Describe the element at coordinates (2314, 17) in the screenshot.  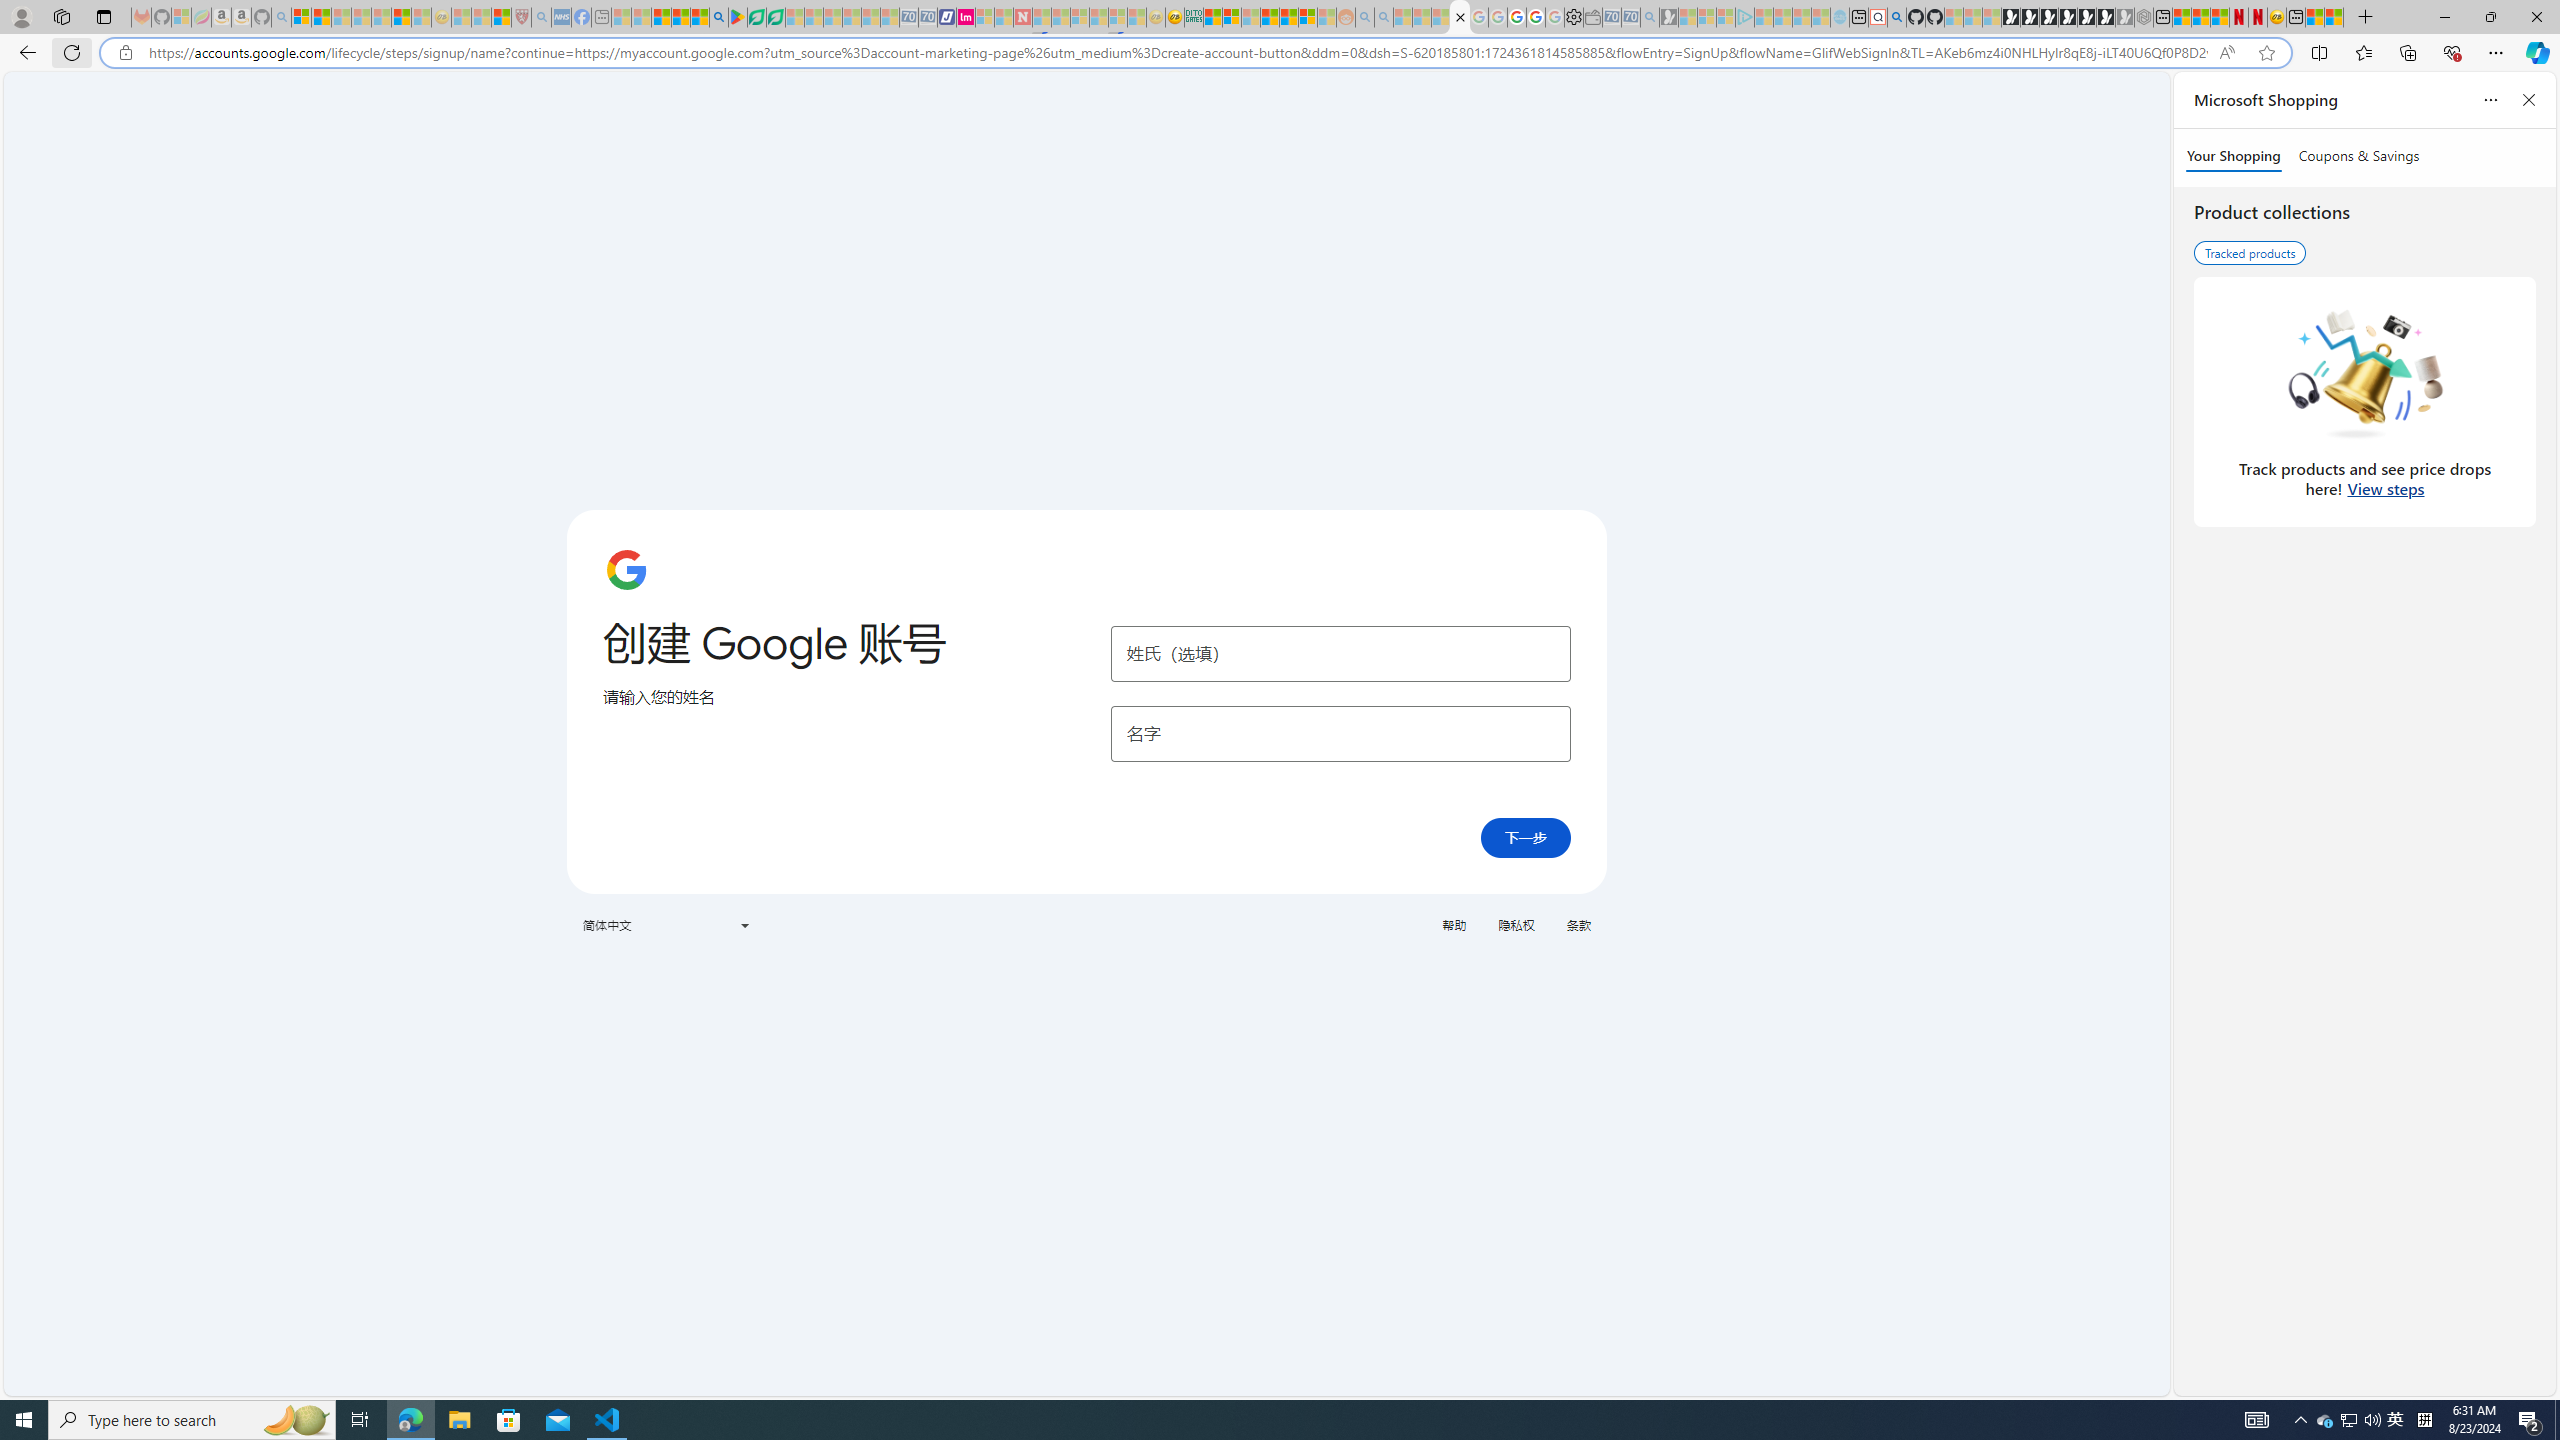
I see `Wildlife - MSN` at that location.